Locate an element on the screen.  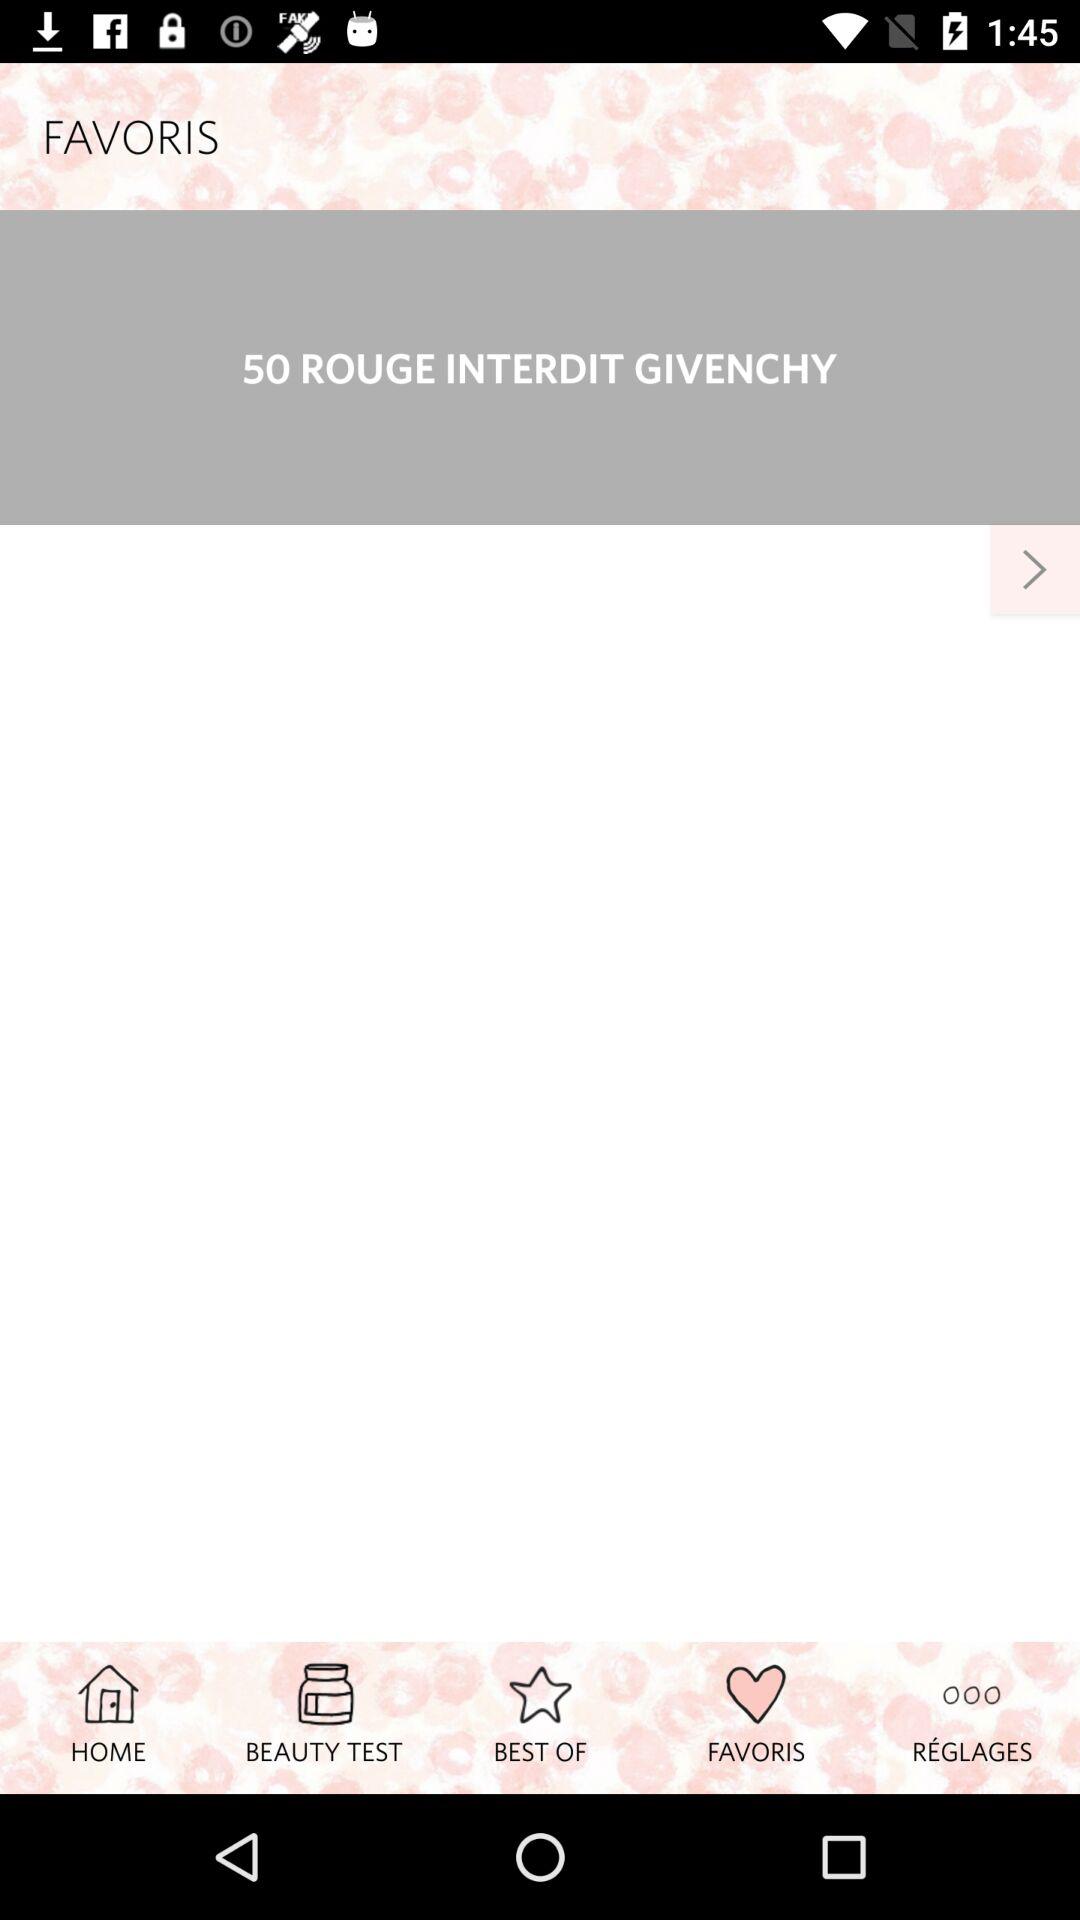
jump until best of item is located at coordinates (540, 1717).